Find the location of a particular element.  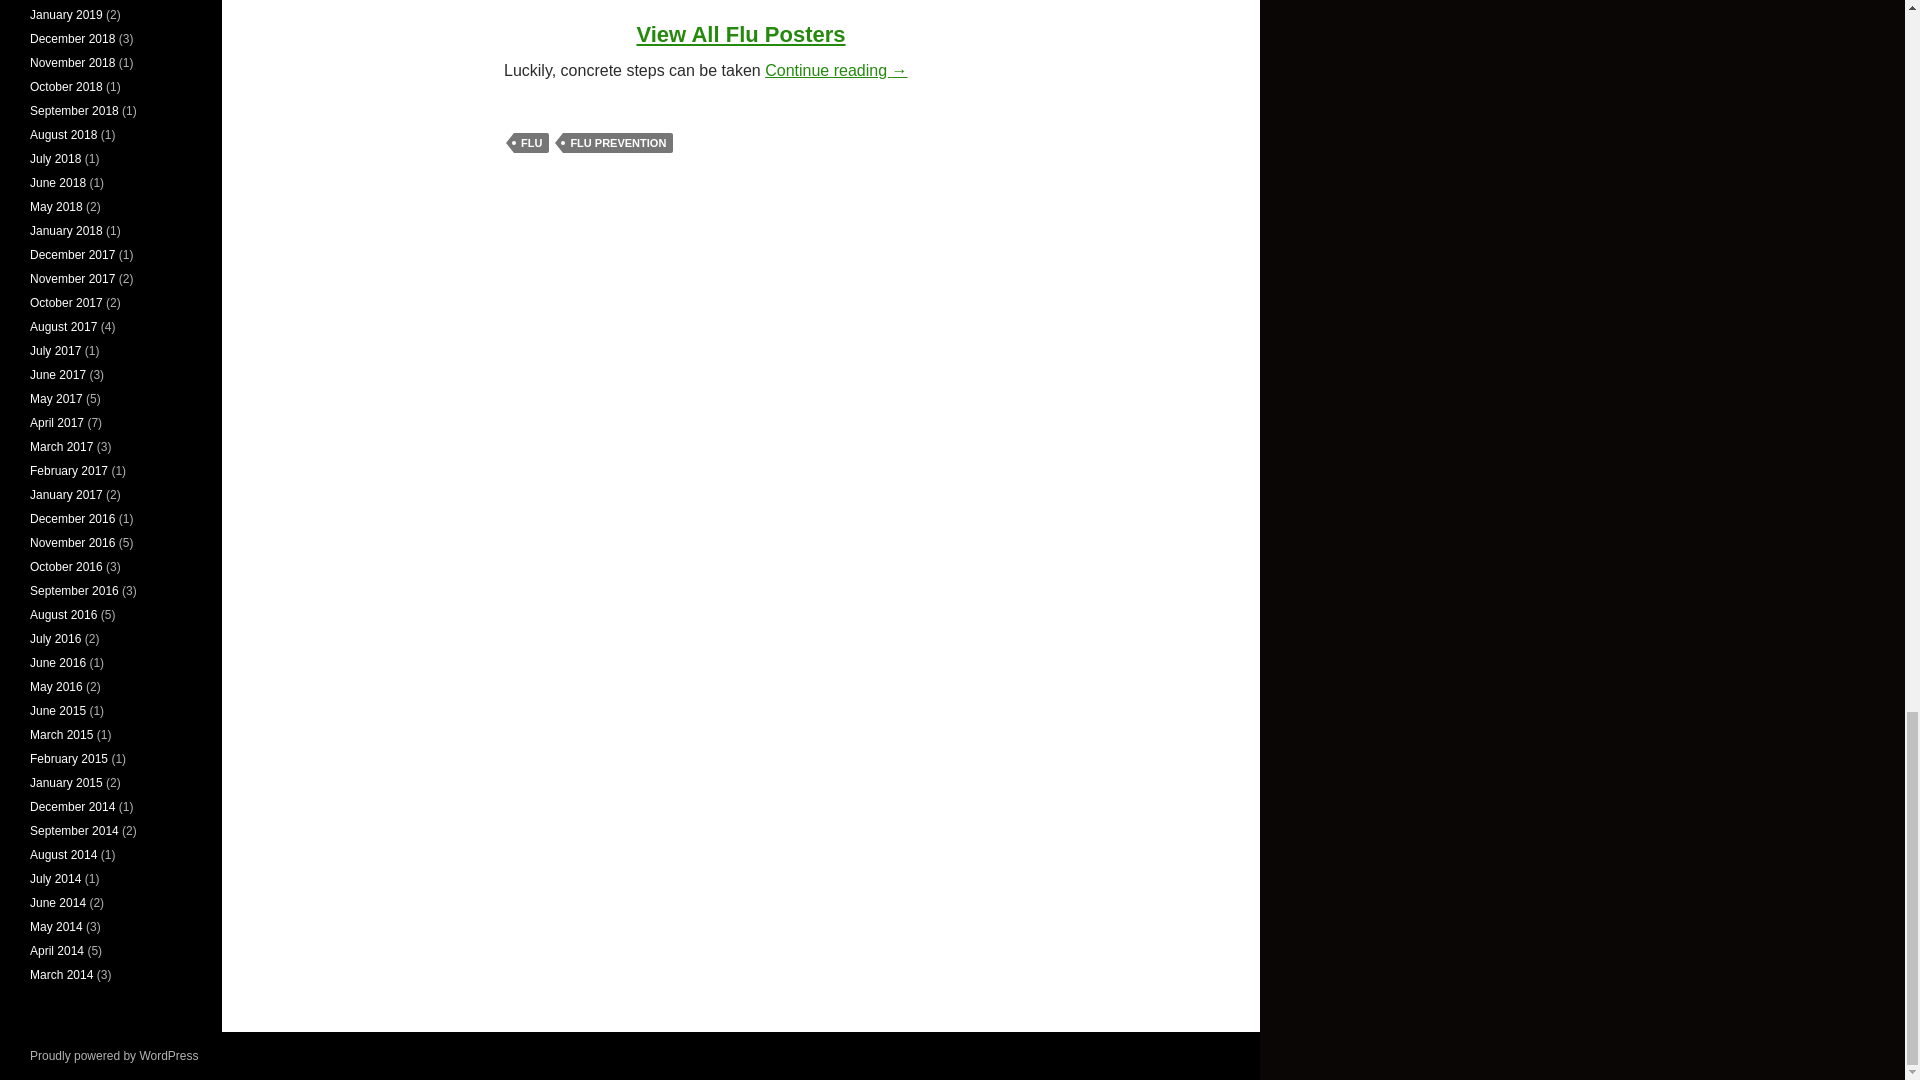

FLU PREVENTION is located at coordinates (618, 142).